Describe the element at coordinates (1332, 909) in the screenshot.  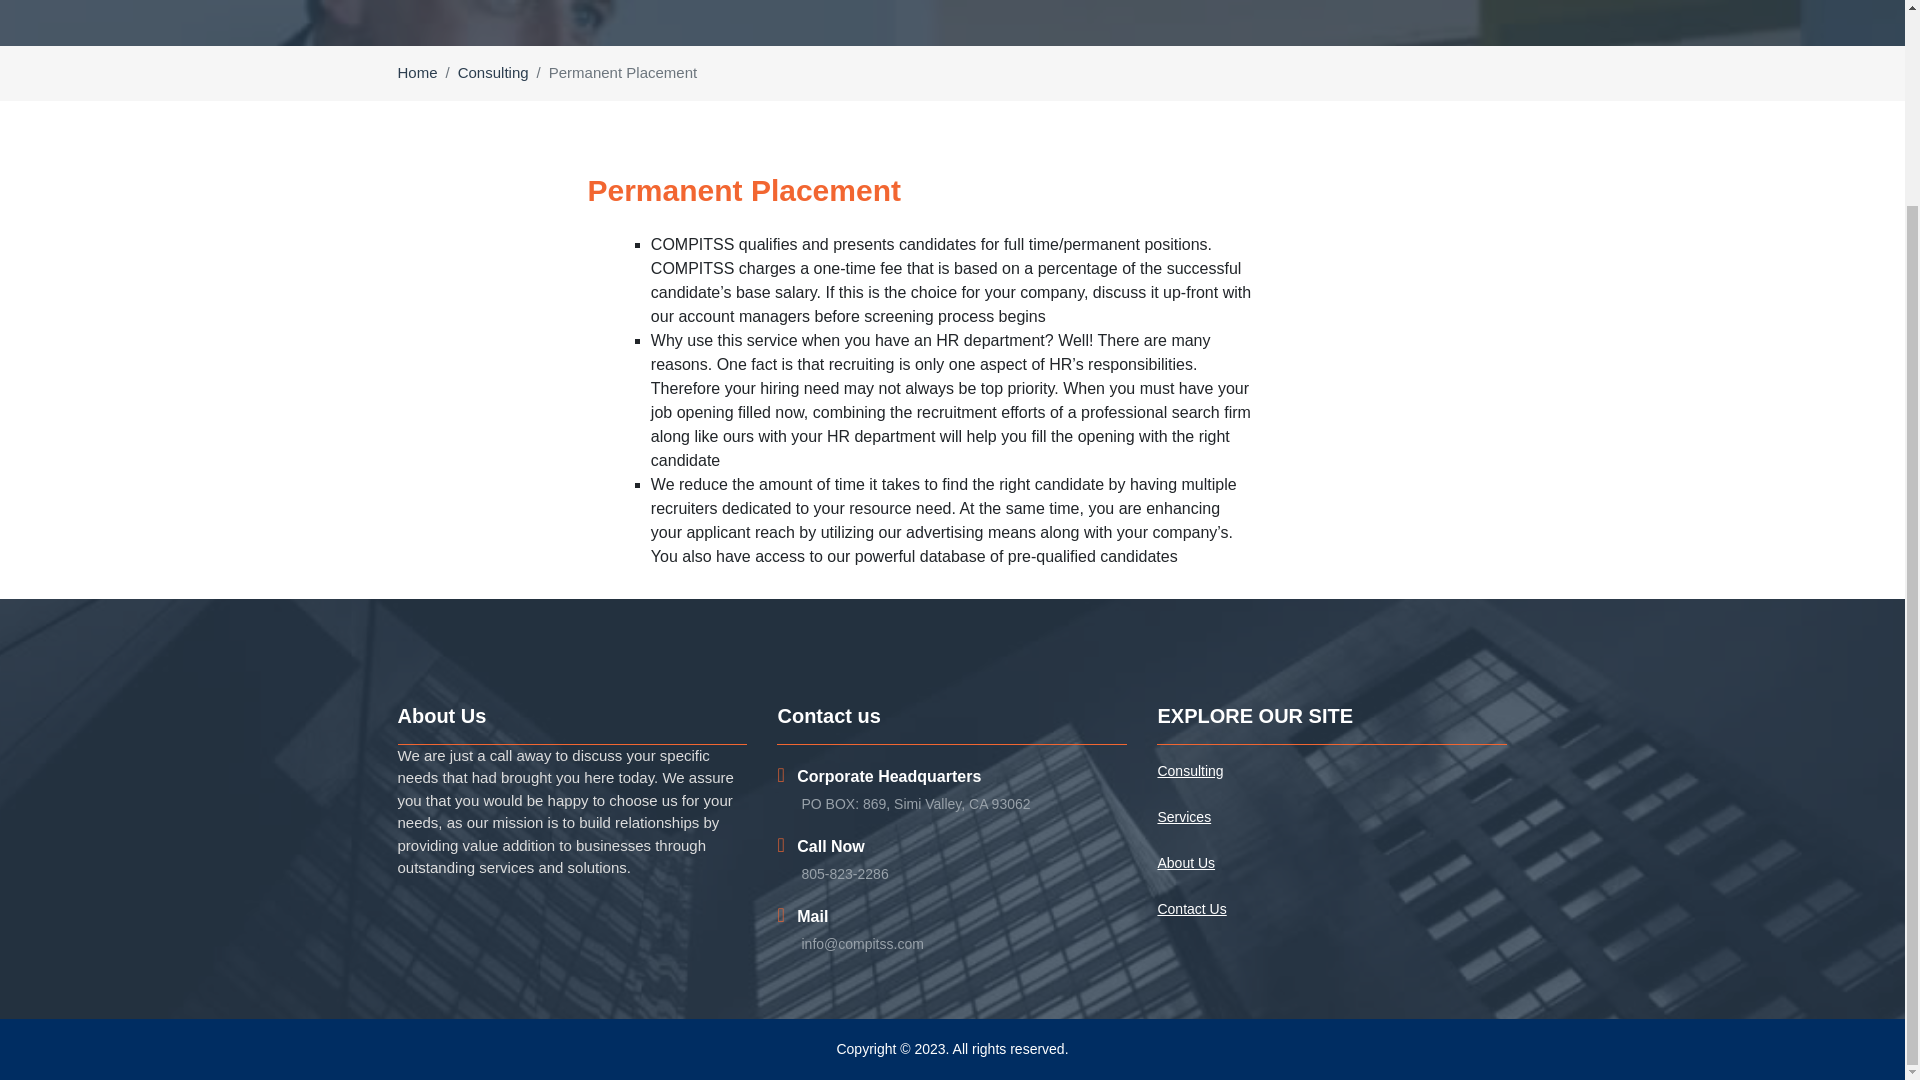
I see `Contact Us` at that location.